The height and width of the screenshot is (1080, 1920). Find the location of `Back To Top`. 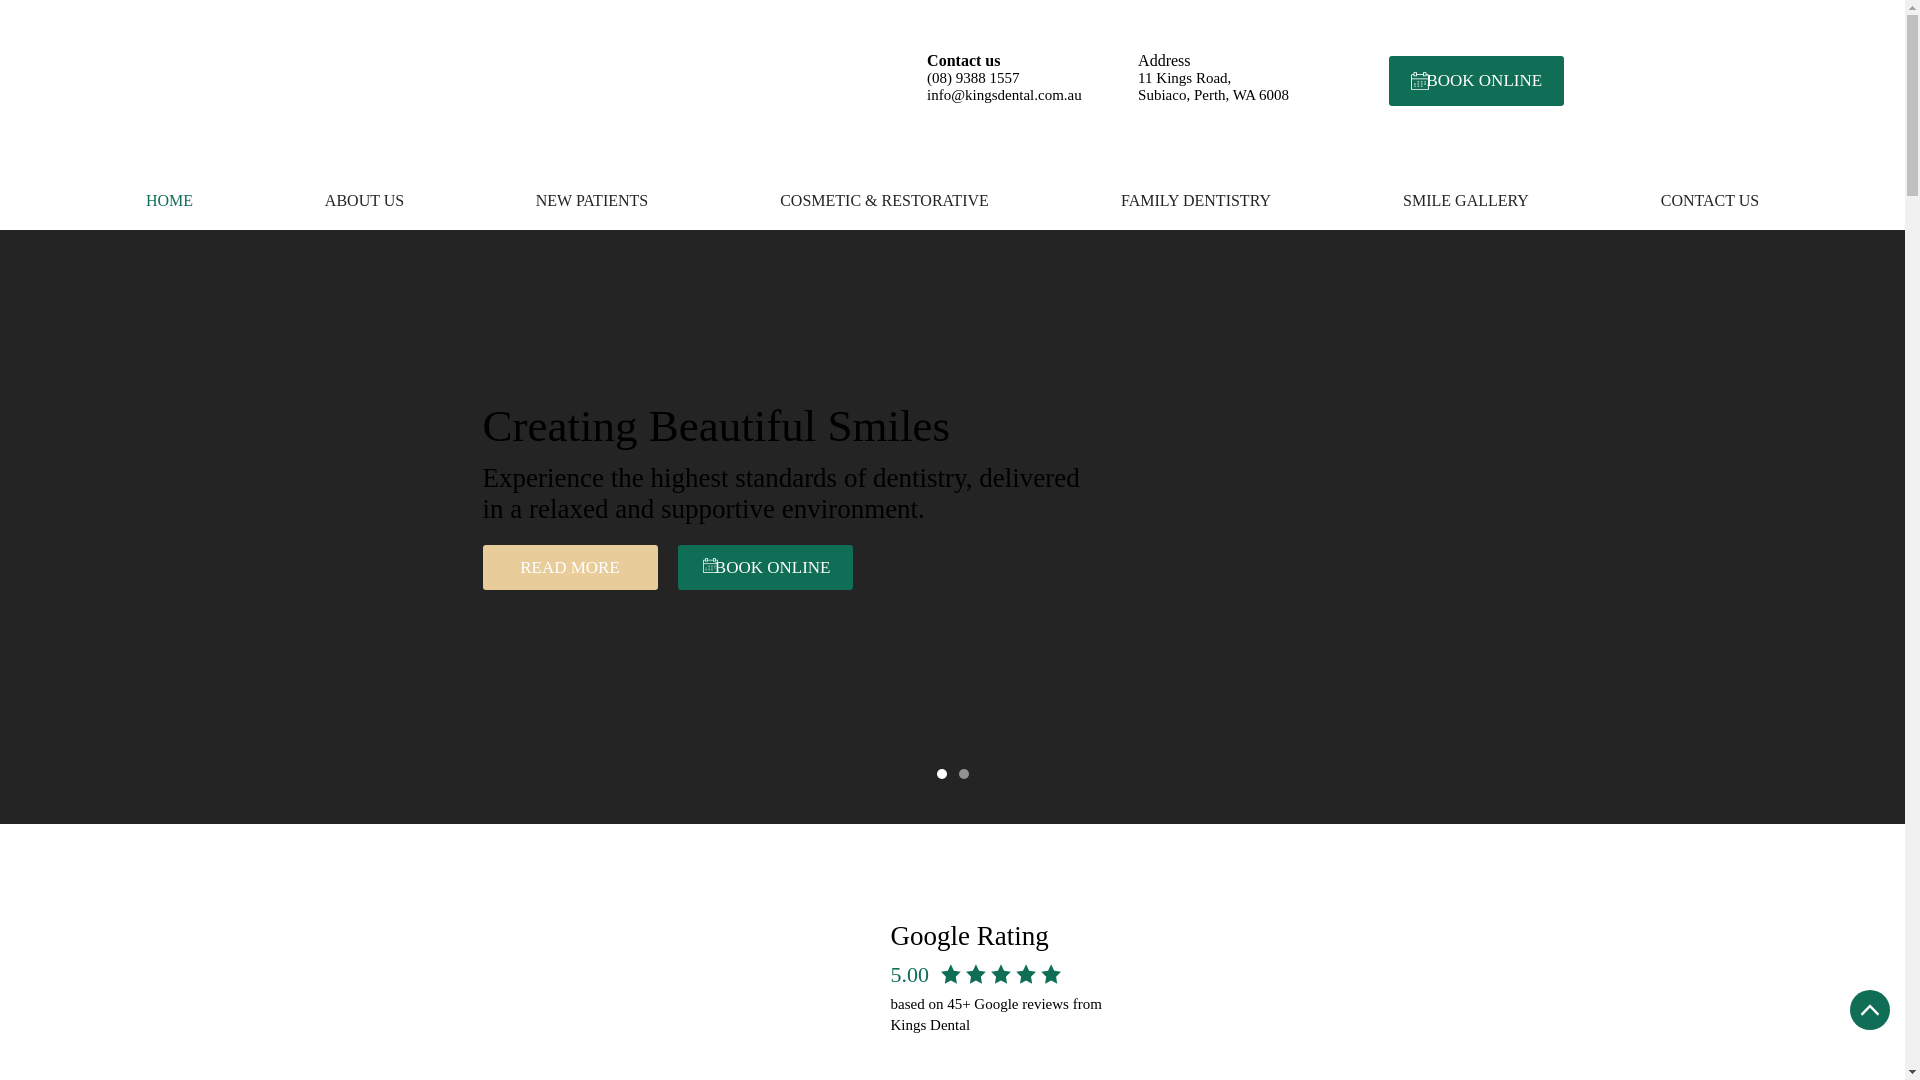

Back To Top is located at coordinates (1870, 1010).